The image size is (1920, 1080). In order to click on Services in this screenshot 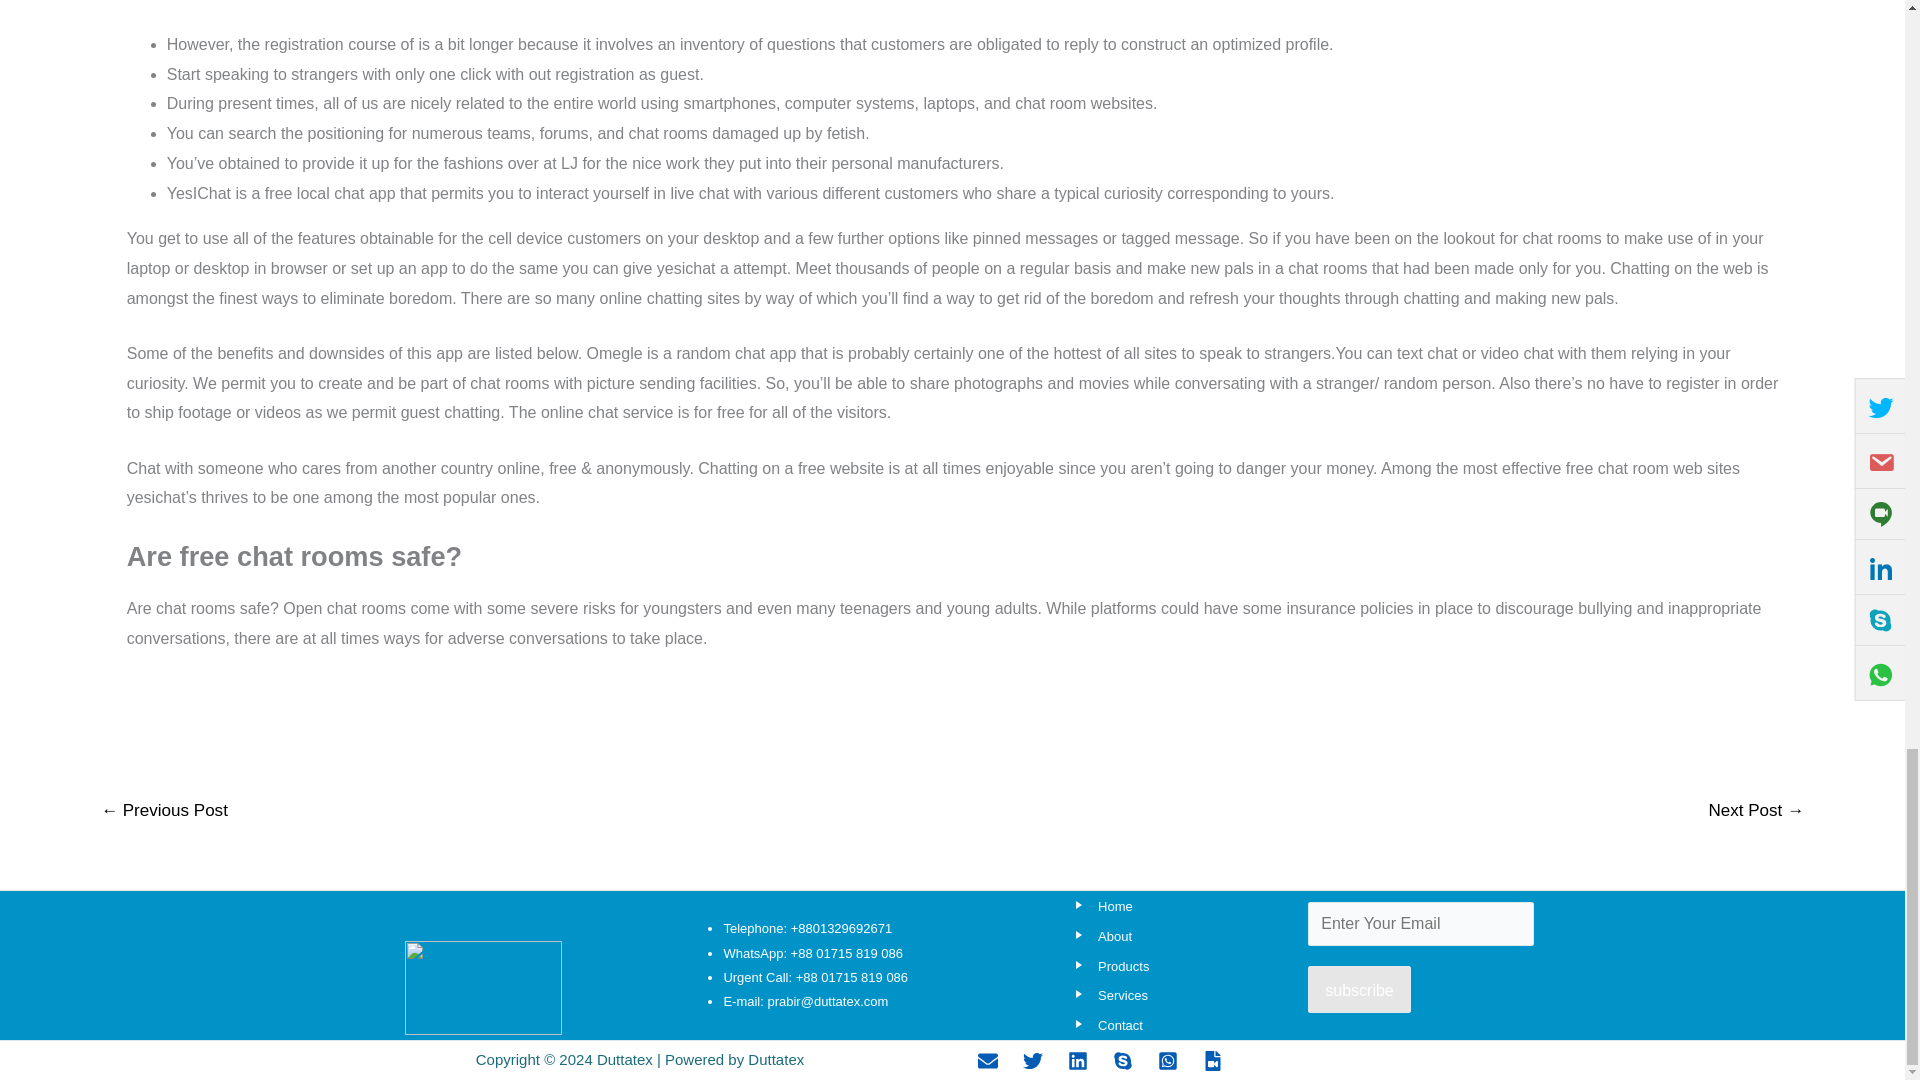, I will do `click(1108, 996)`.